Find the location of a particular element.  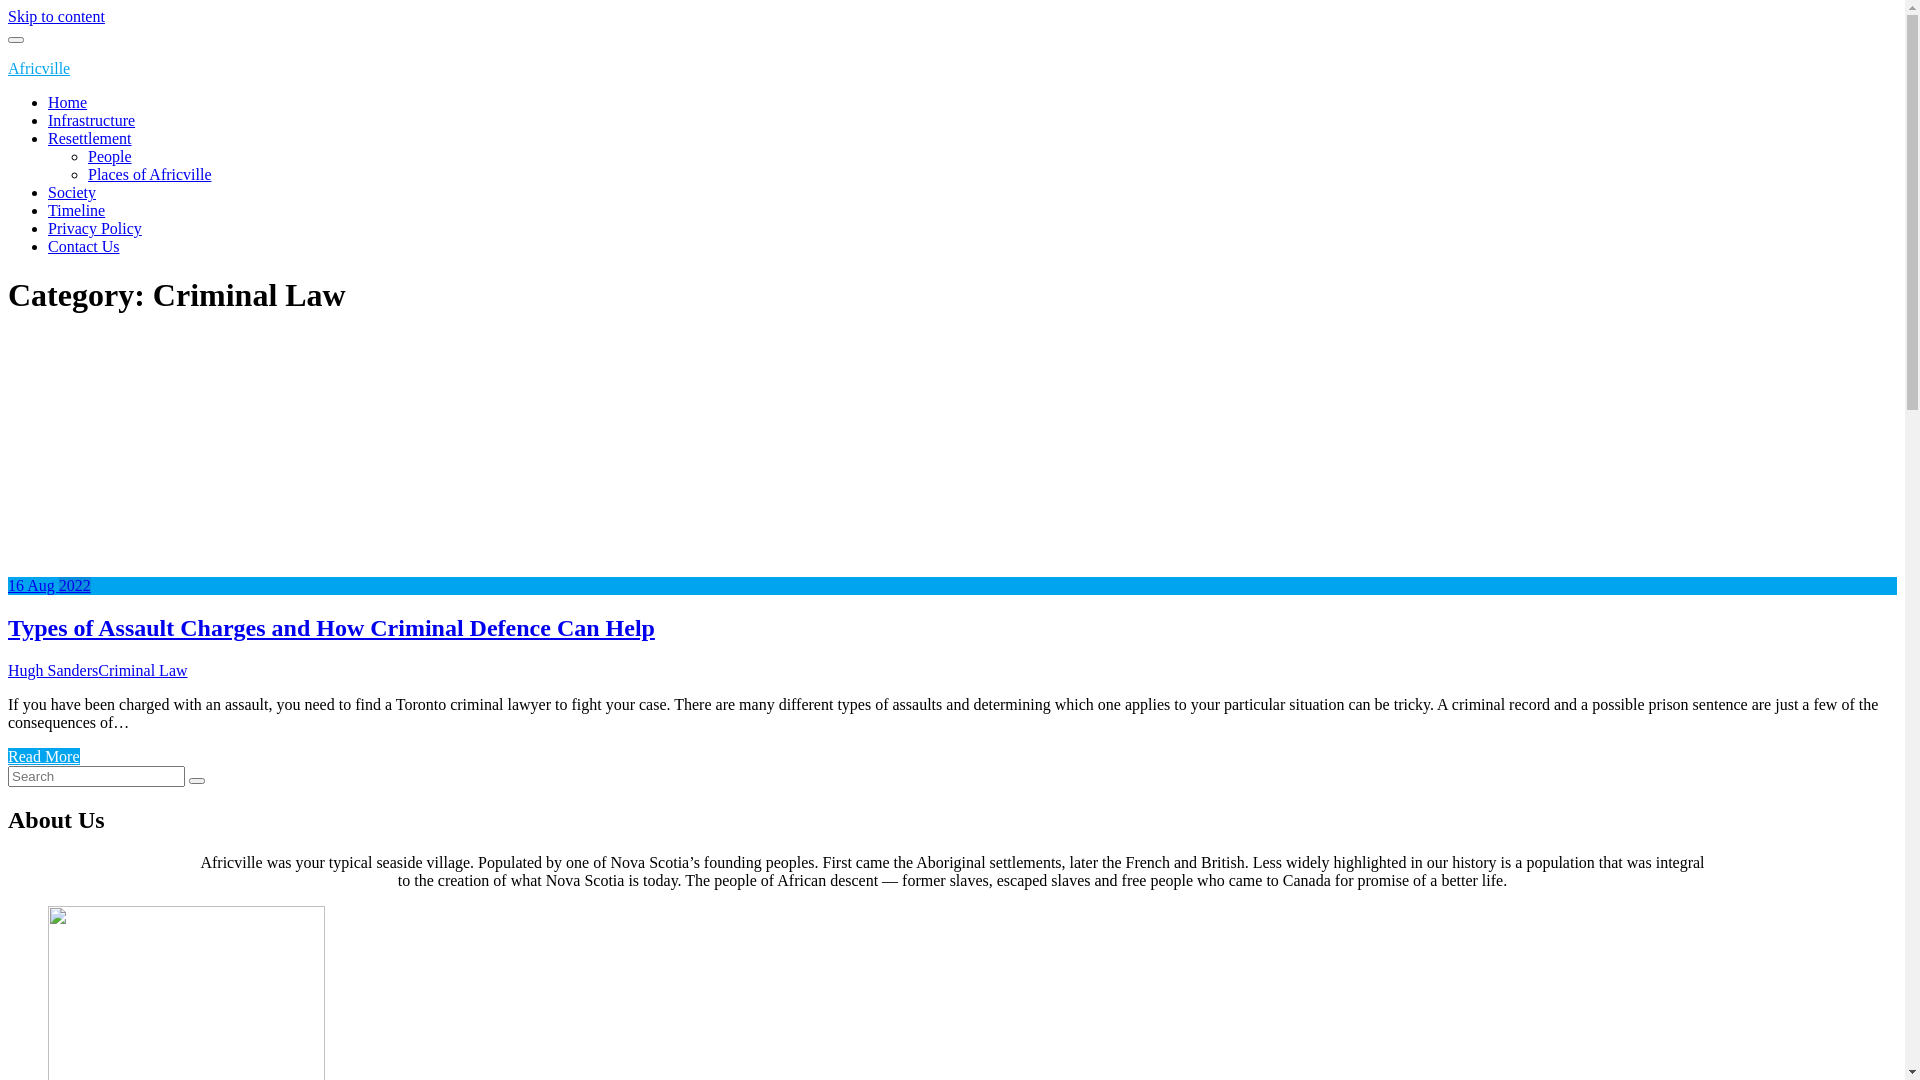

Privacy Policy is located at coordinates (95, 228).